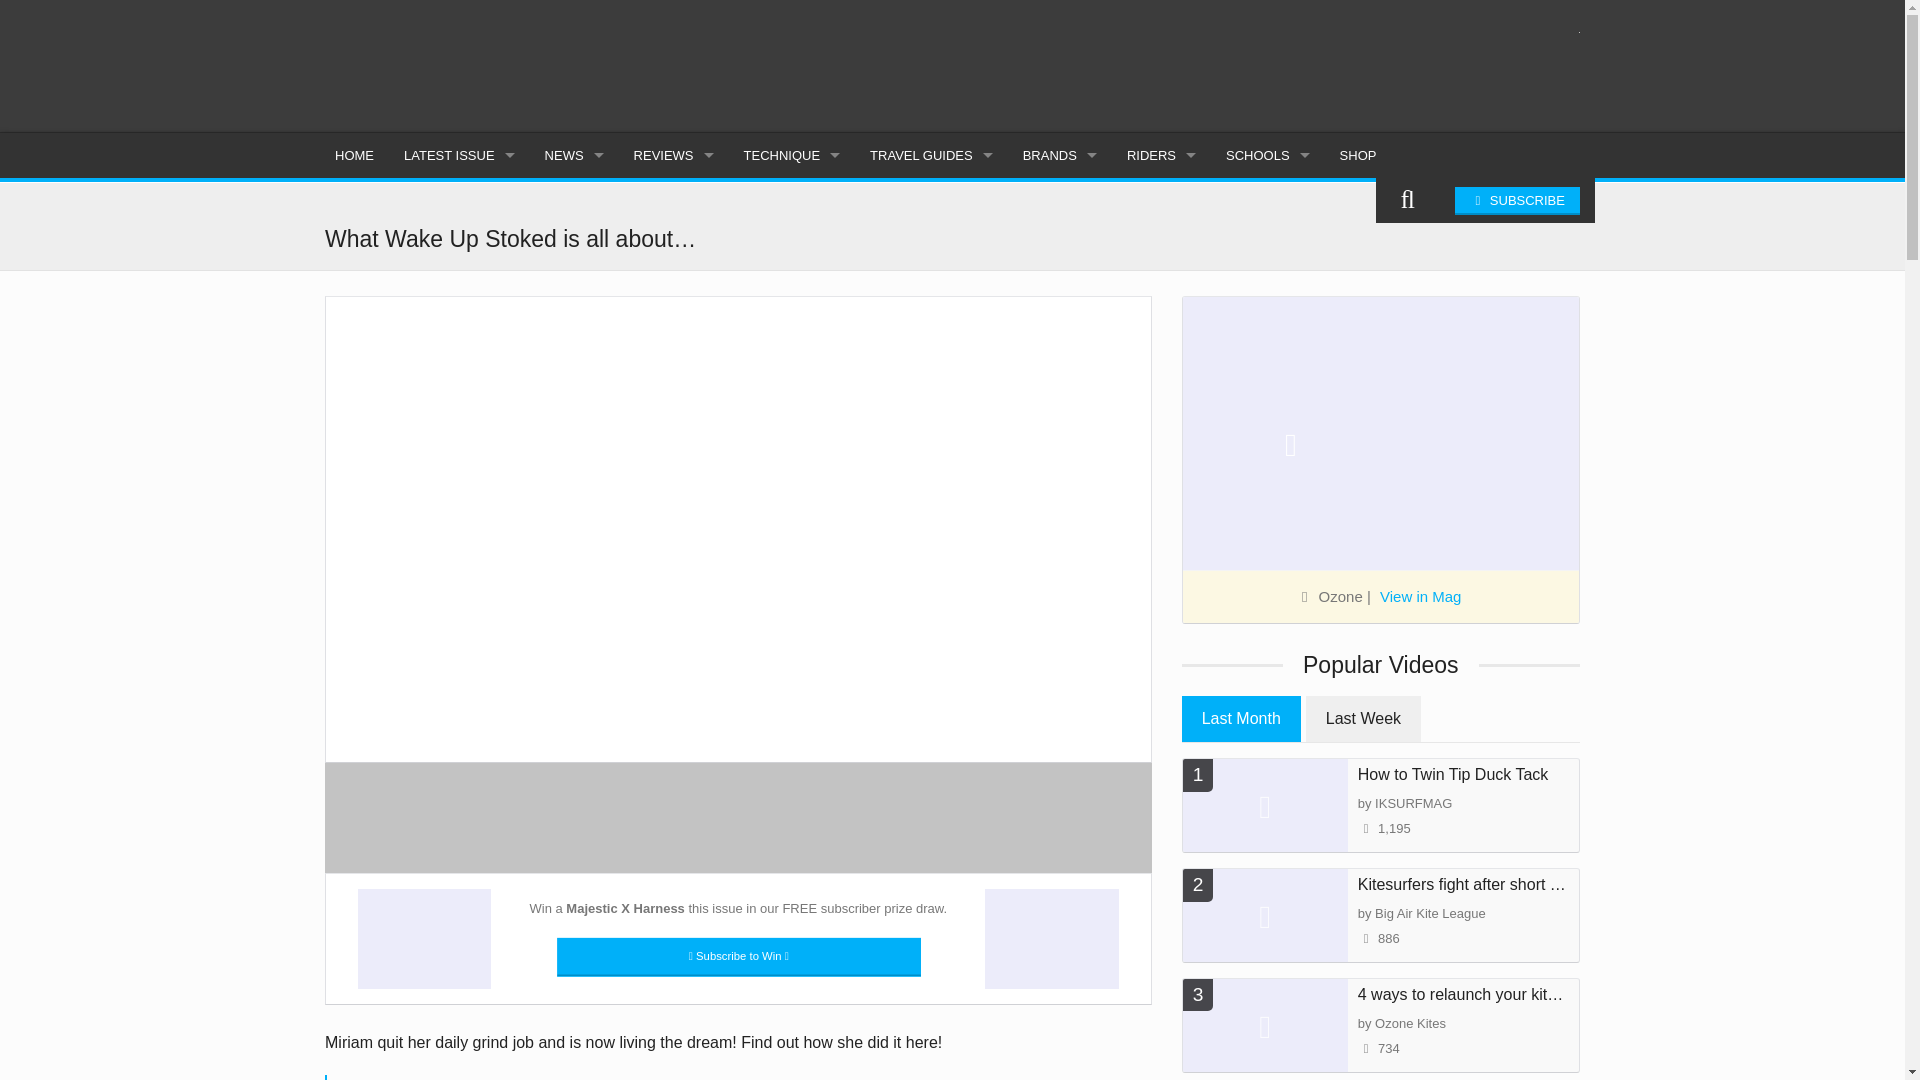 The image size is (1920, 1080). I want to click on ADVANCED, so click(792, 294).